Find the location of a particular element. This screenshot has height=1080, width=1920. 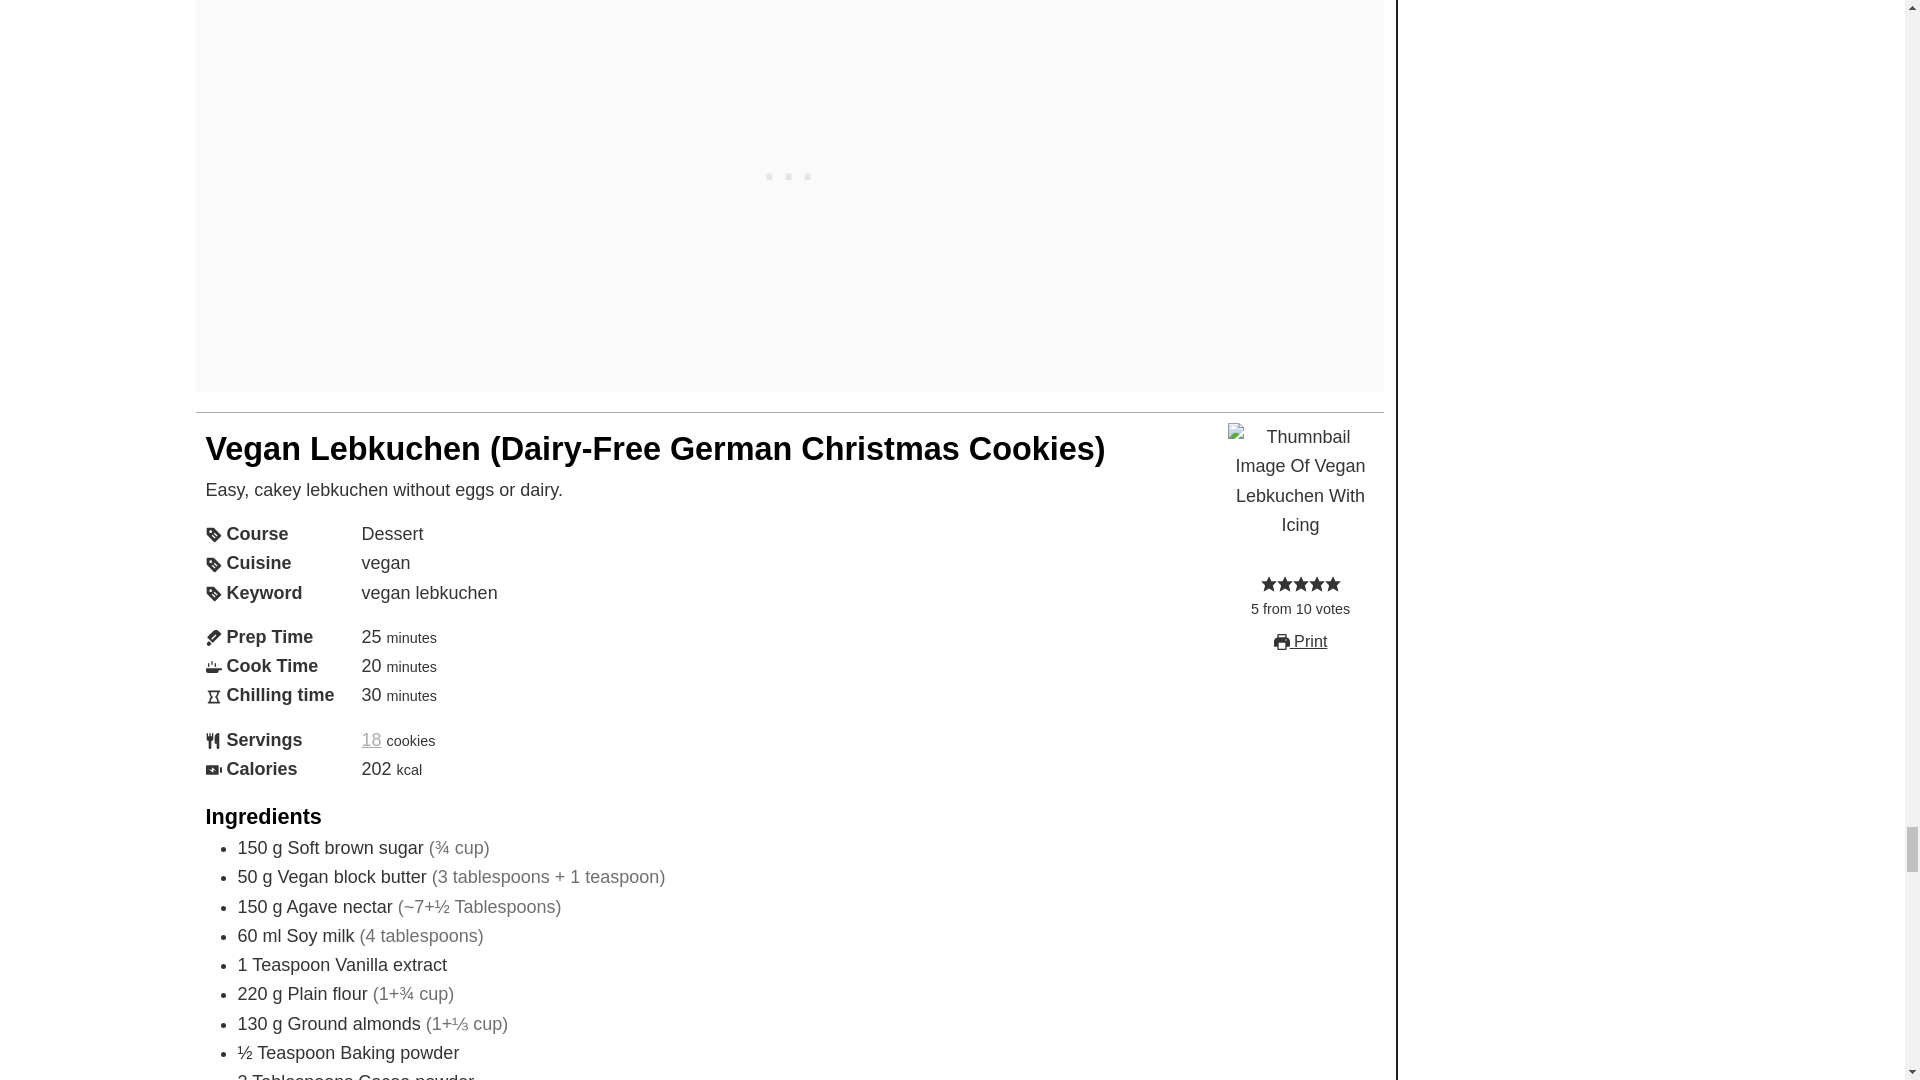

Print is located at coordinates (1301, 640).